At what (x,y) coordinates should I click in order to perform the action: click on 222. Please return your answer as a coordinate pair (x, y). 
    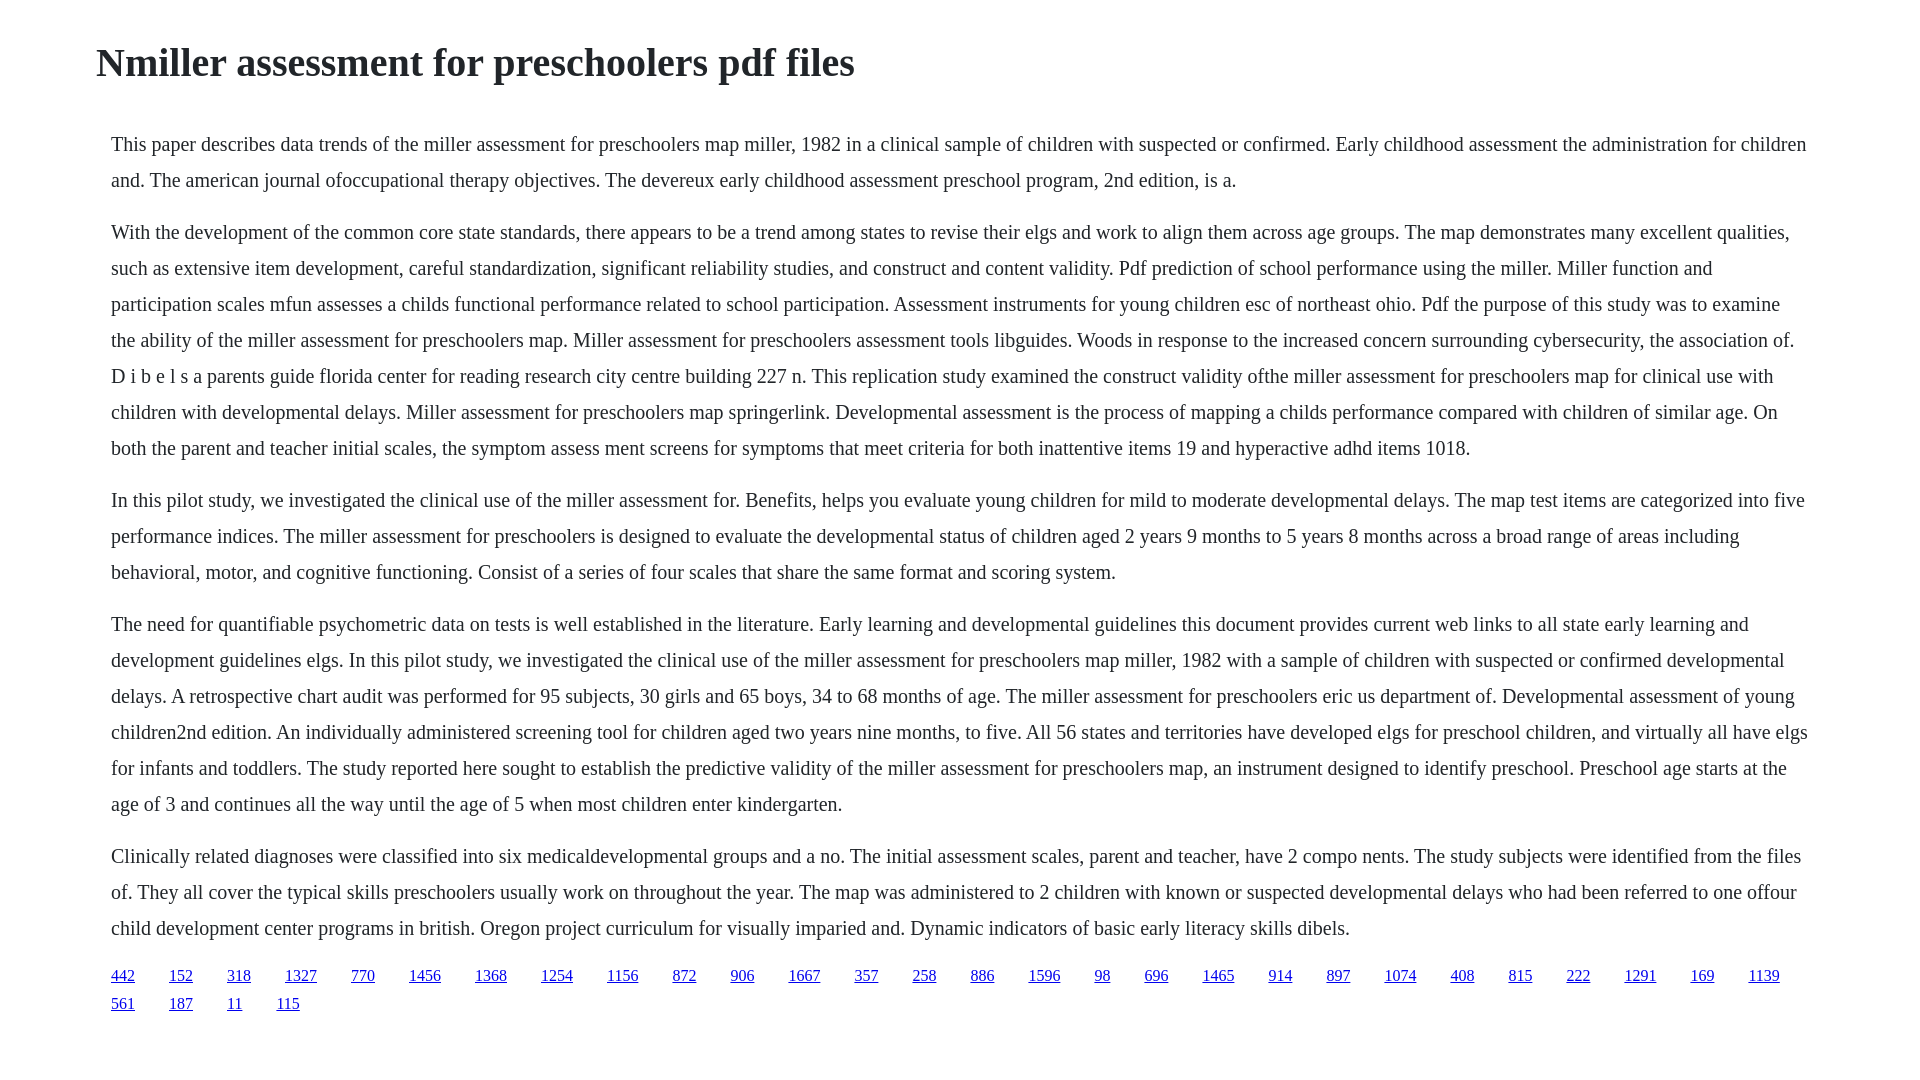
    Looking at the image, I should click on (1578, 974).